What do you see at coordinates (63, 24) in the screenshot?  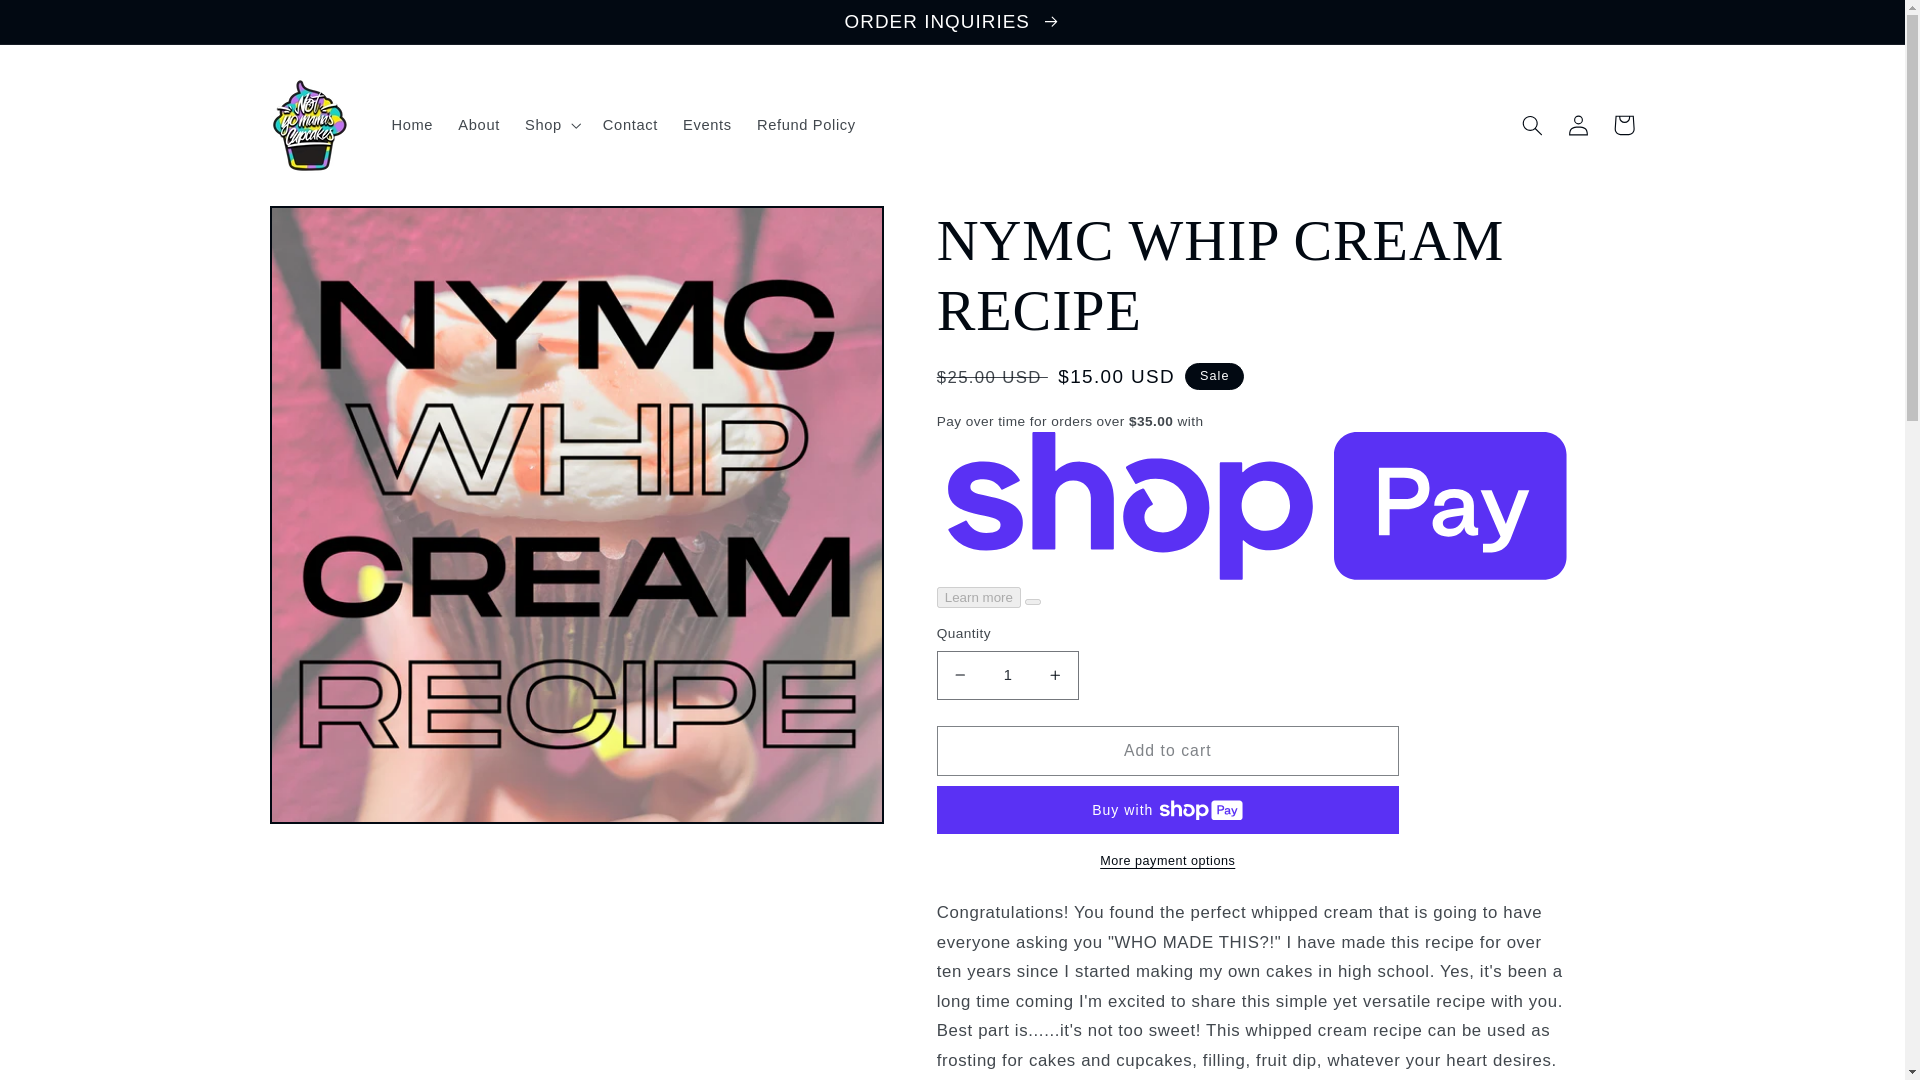 I see `Skip to content` at bounding box center [63, 24].